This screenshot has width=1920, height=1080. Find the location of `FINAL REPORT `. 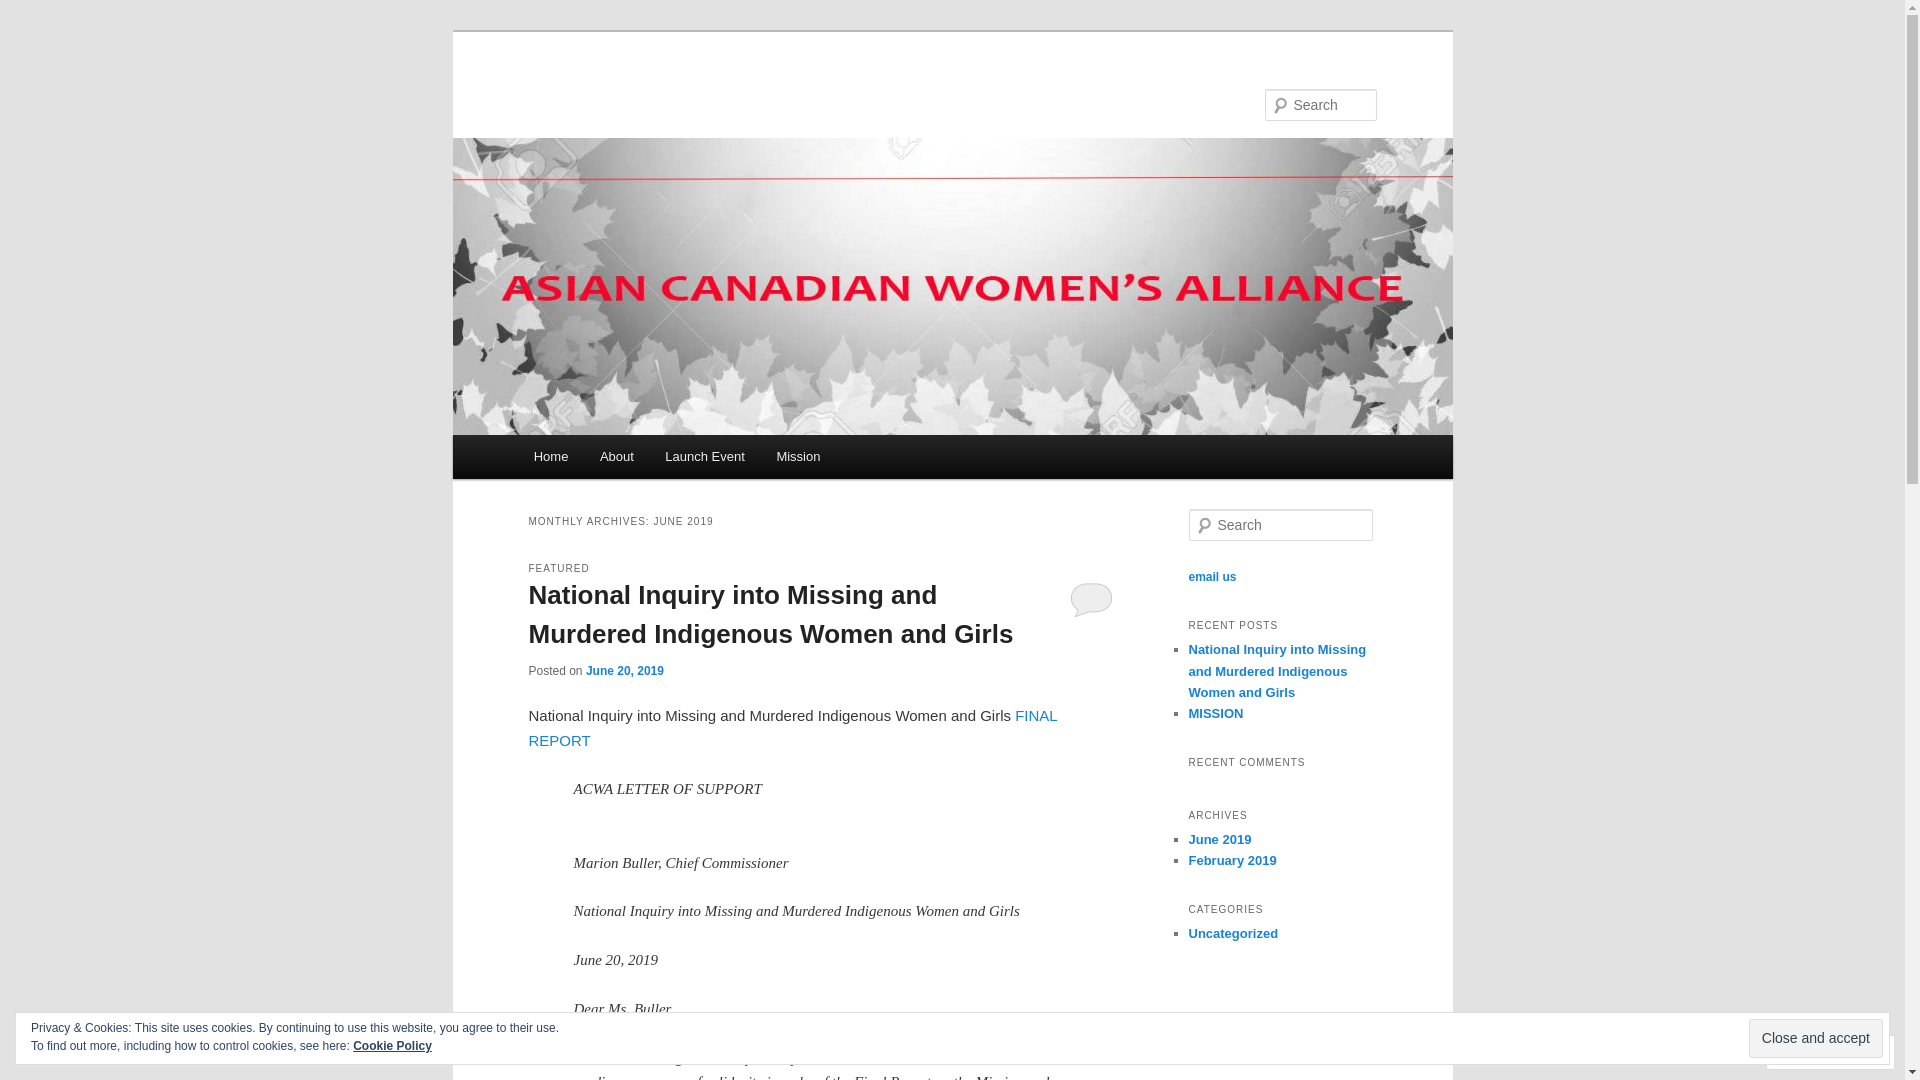

FINAL REPORT  is located at coordinates (792, 727).